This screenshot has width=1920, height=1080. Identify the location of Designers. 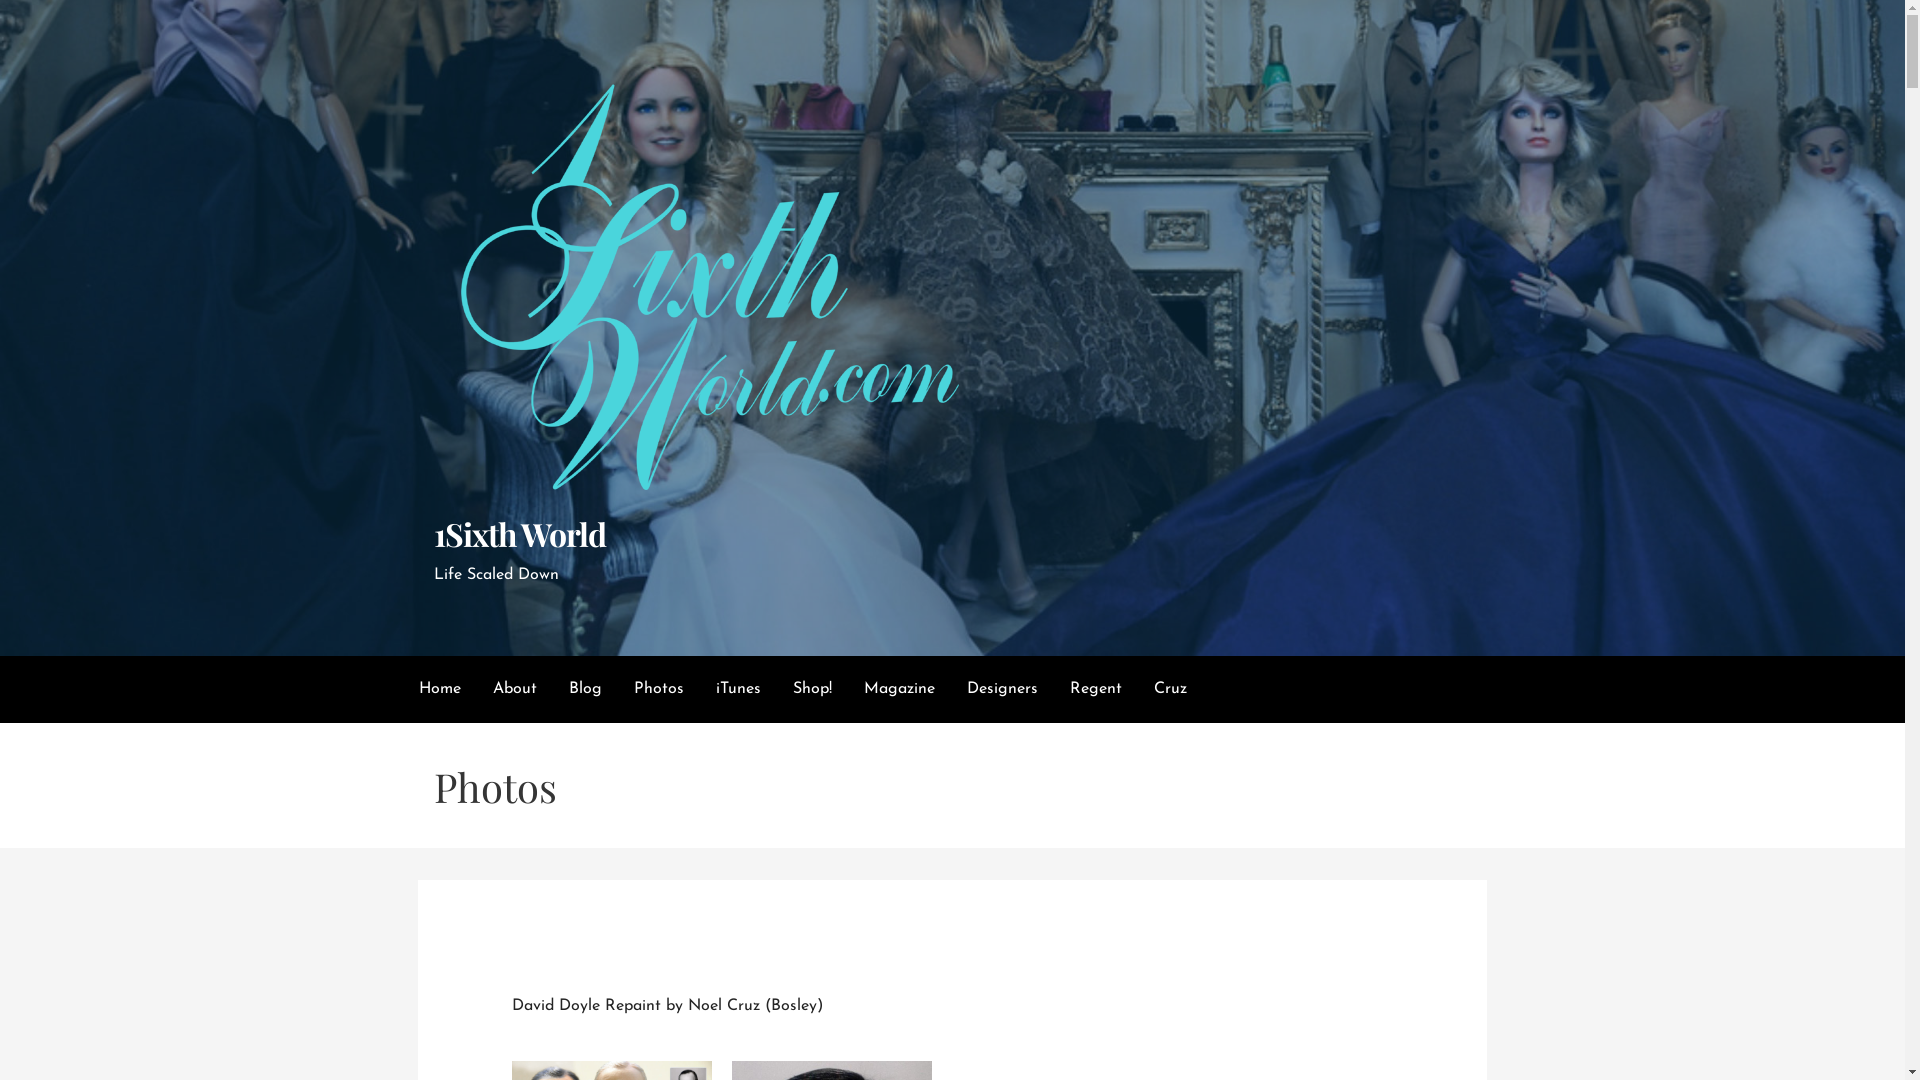
(1002, 690).